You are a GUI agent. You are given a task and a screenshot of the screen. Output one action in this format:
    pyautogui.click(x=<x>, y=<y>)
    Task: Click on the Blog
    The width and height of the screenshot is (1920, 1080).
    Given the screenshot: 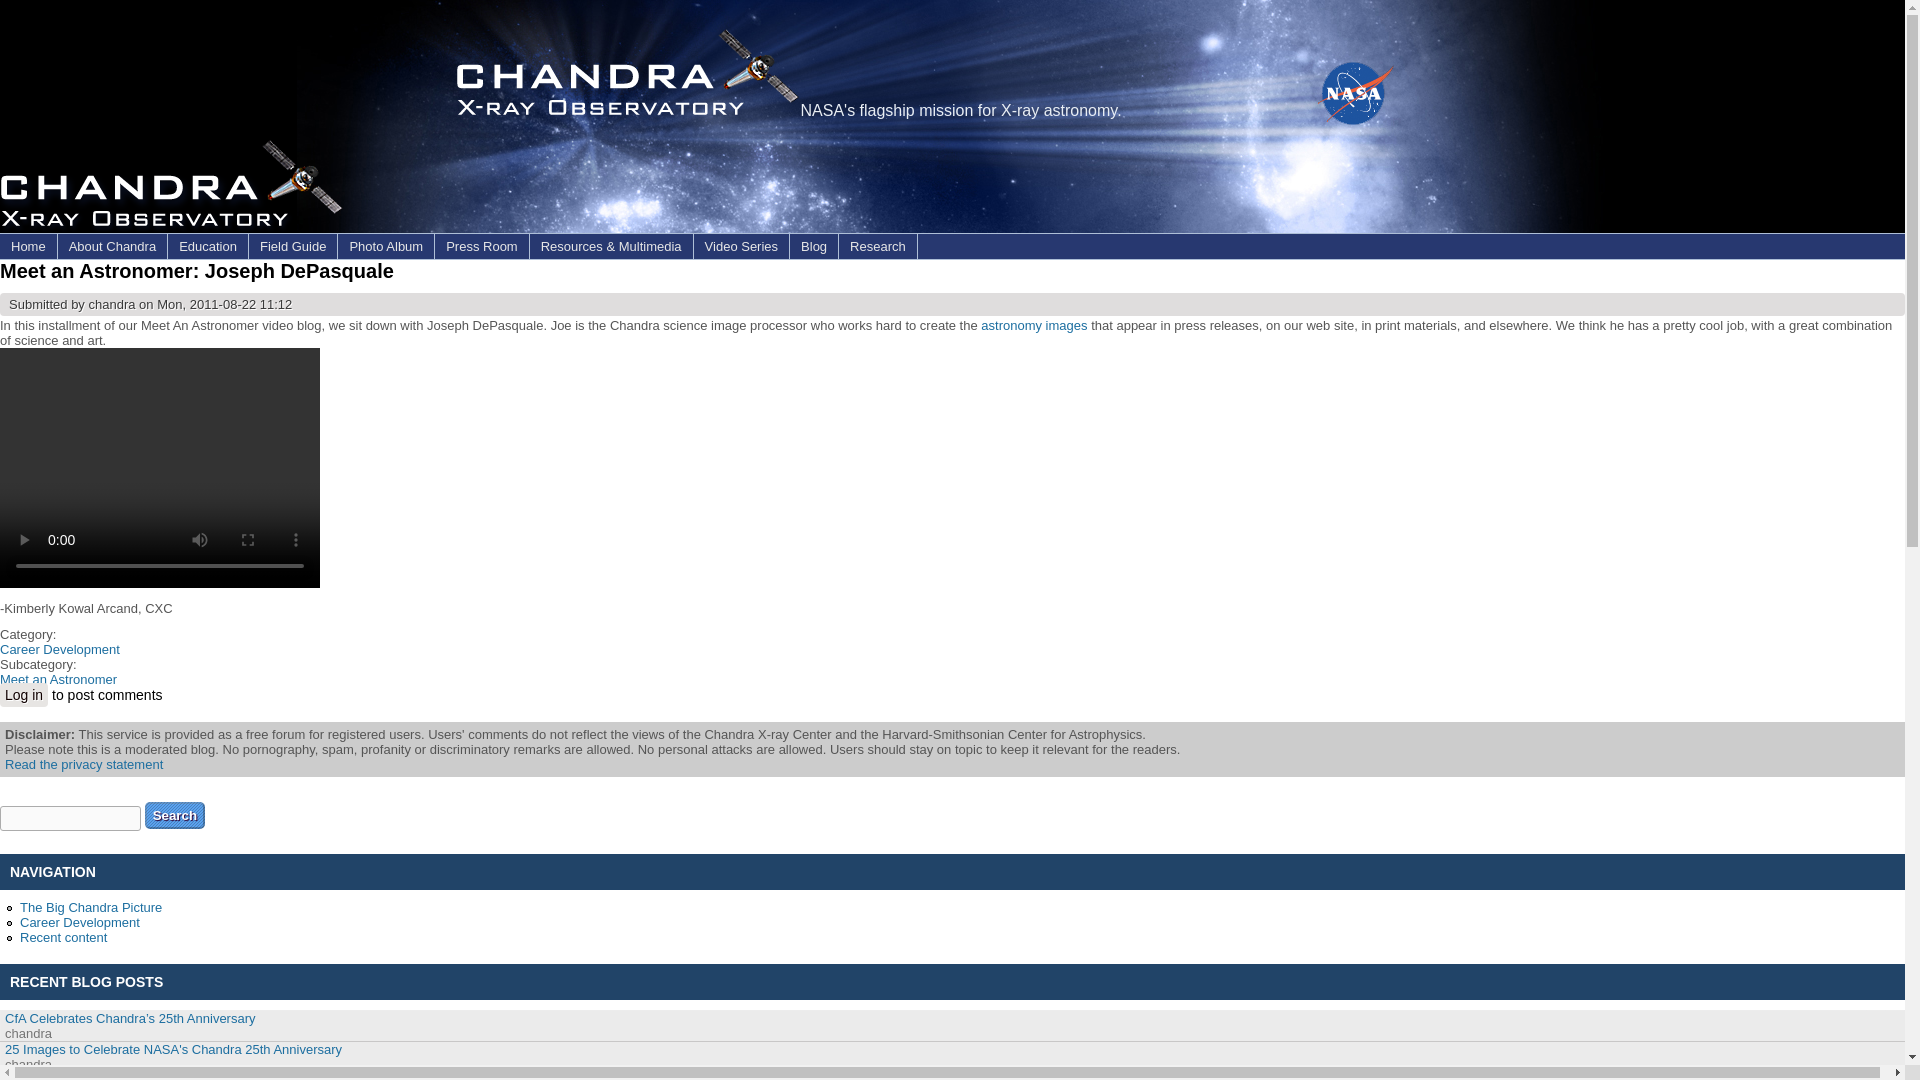 What is the action you would take?
    pyautogui.click(x=813, y=246)
    